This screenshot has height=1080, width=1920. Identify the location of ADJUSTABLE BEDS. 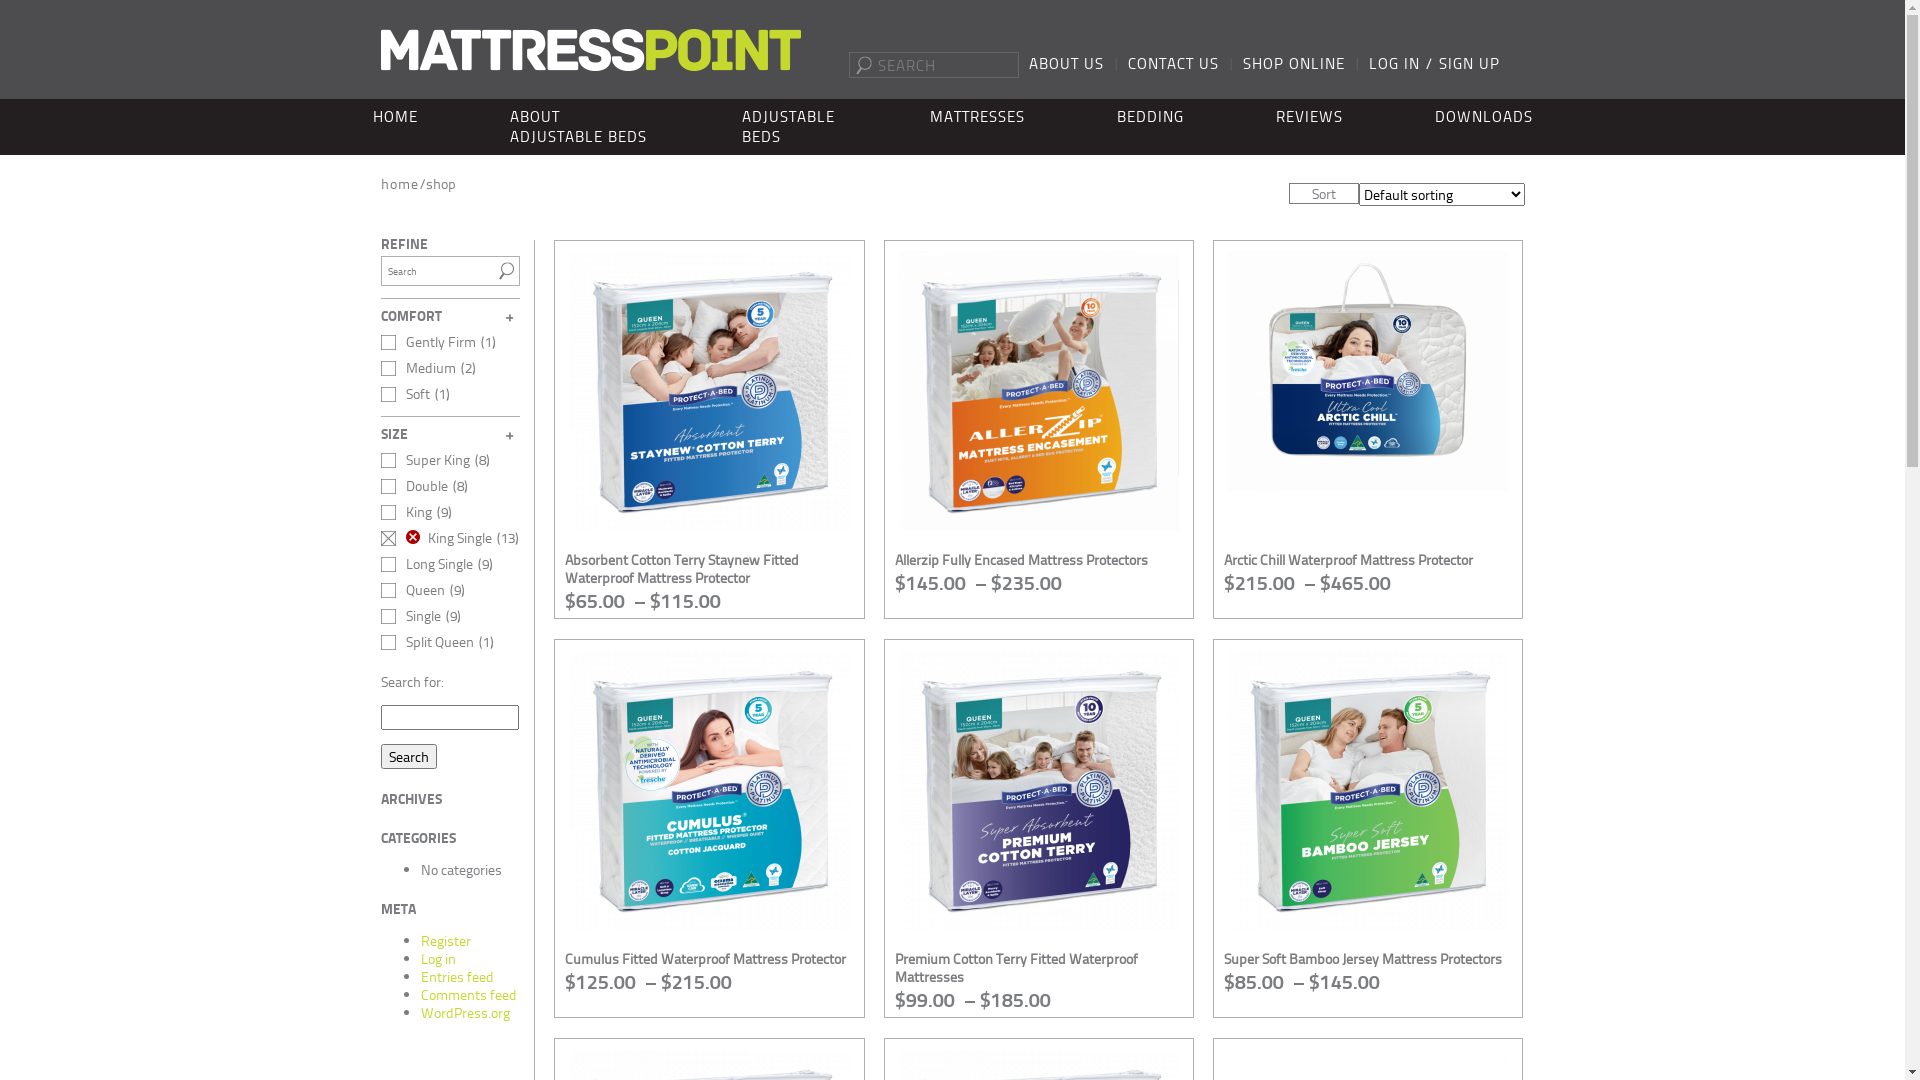
(790, 127).